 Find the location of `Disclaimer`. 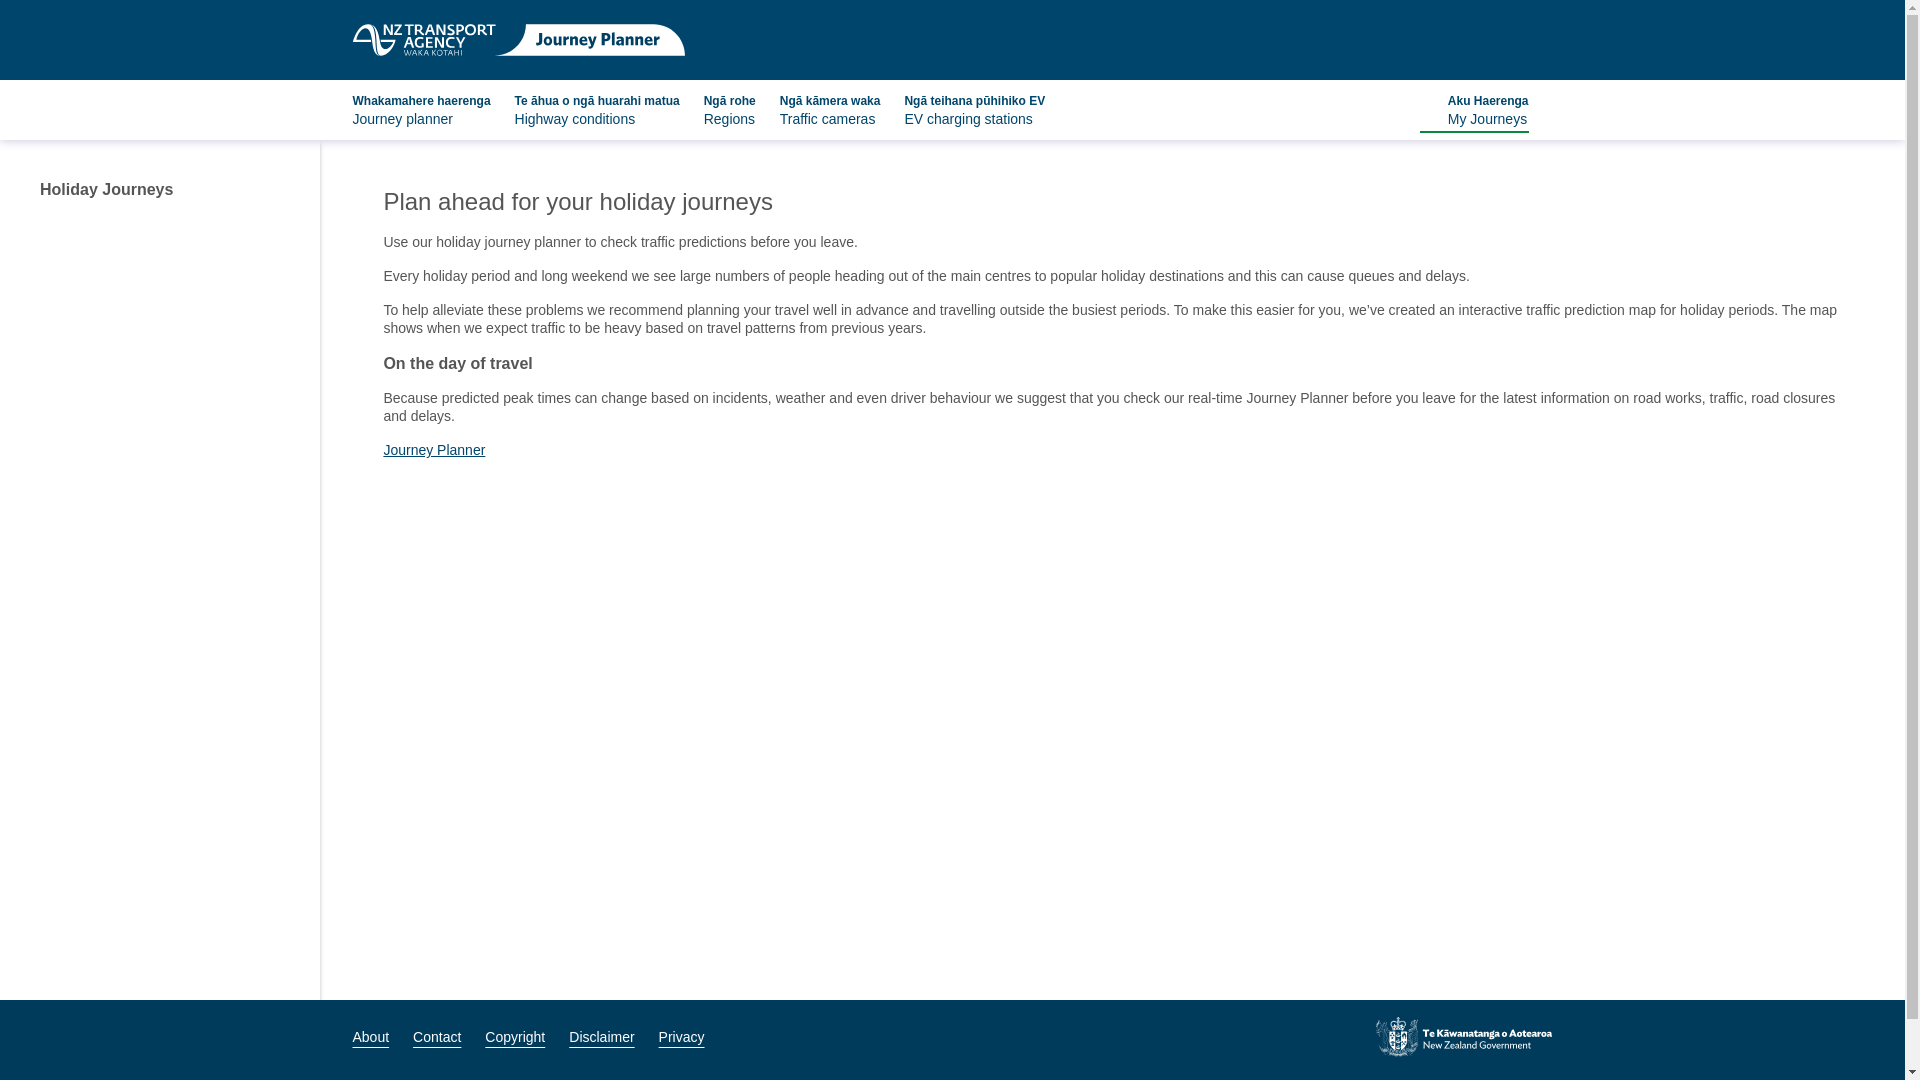

Disclaimer is located at coordinates (1474, 110).